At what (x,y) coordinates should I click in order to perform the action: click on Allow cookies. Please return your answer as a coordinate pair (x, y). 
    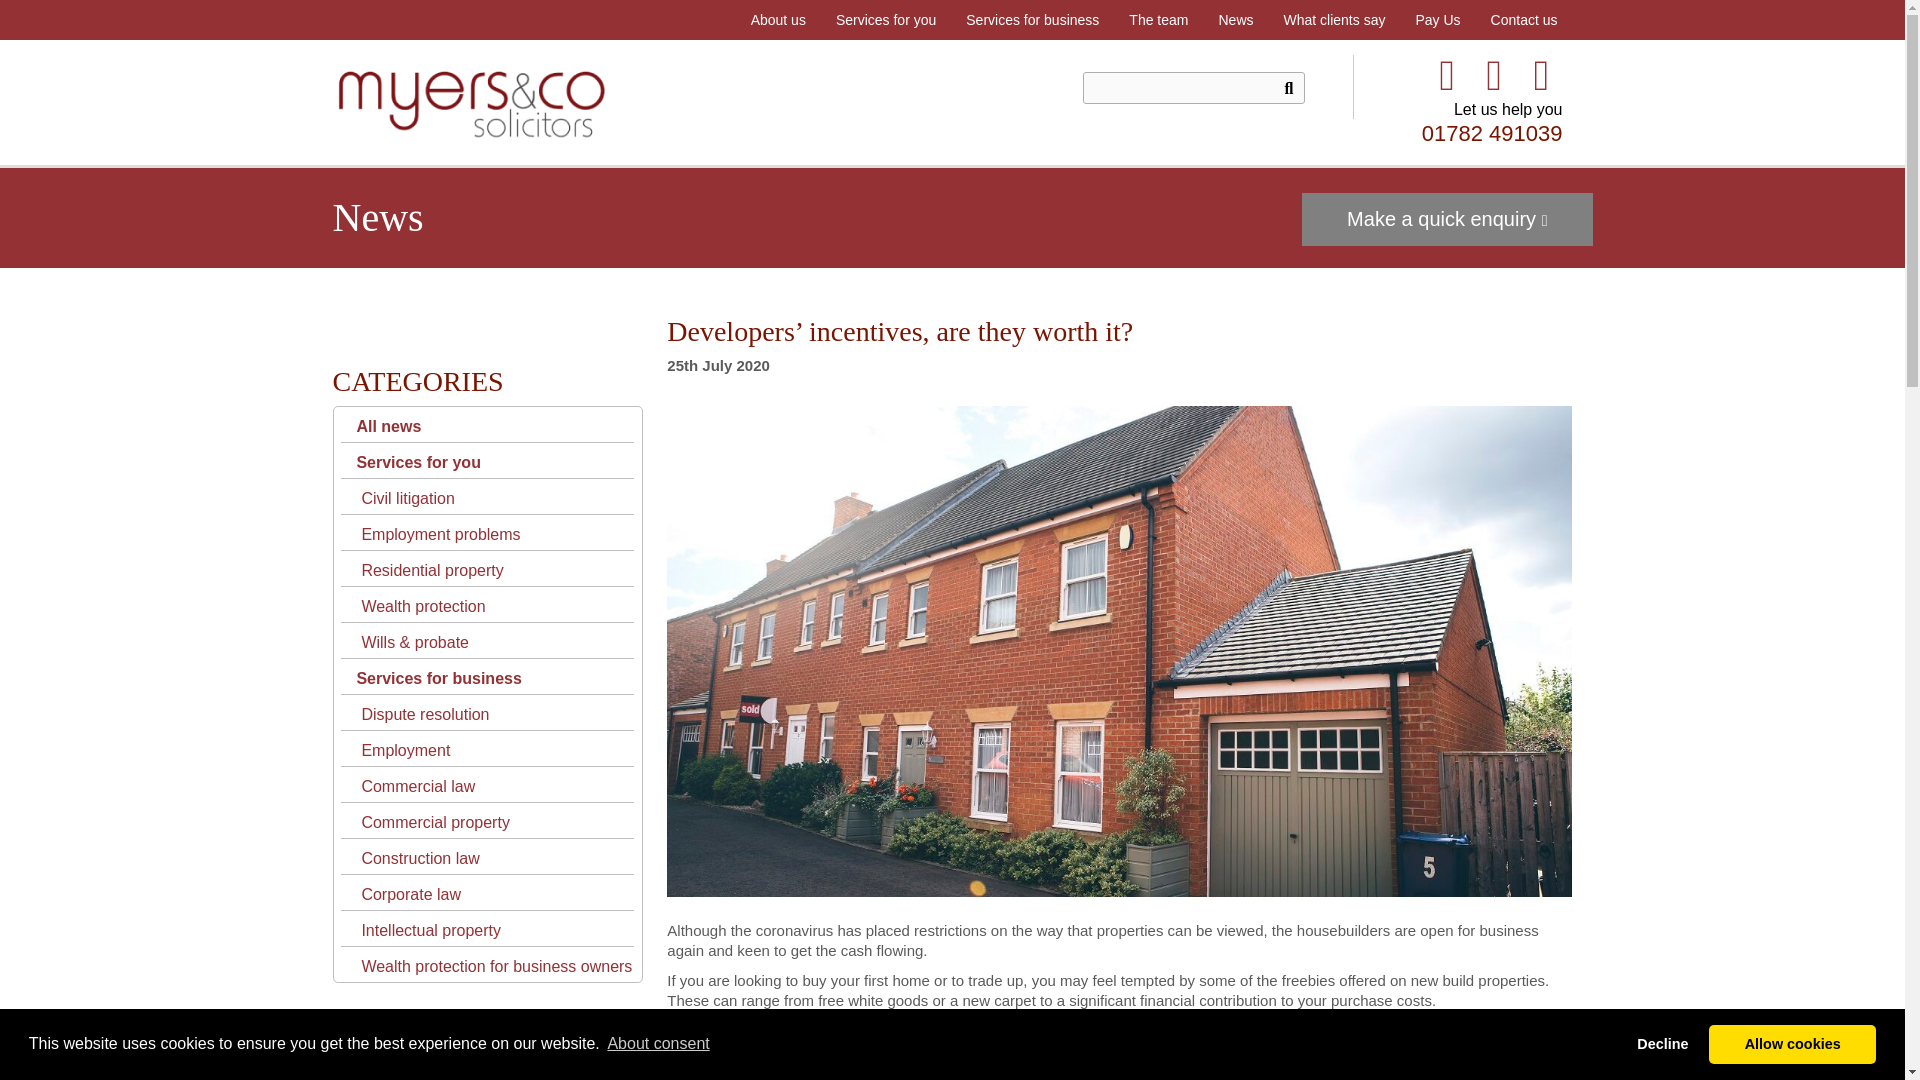
    Looking at the image, I should click on (1792, 1043).